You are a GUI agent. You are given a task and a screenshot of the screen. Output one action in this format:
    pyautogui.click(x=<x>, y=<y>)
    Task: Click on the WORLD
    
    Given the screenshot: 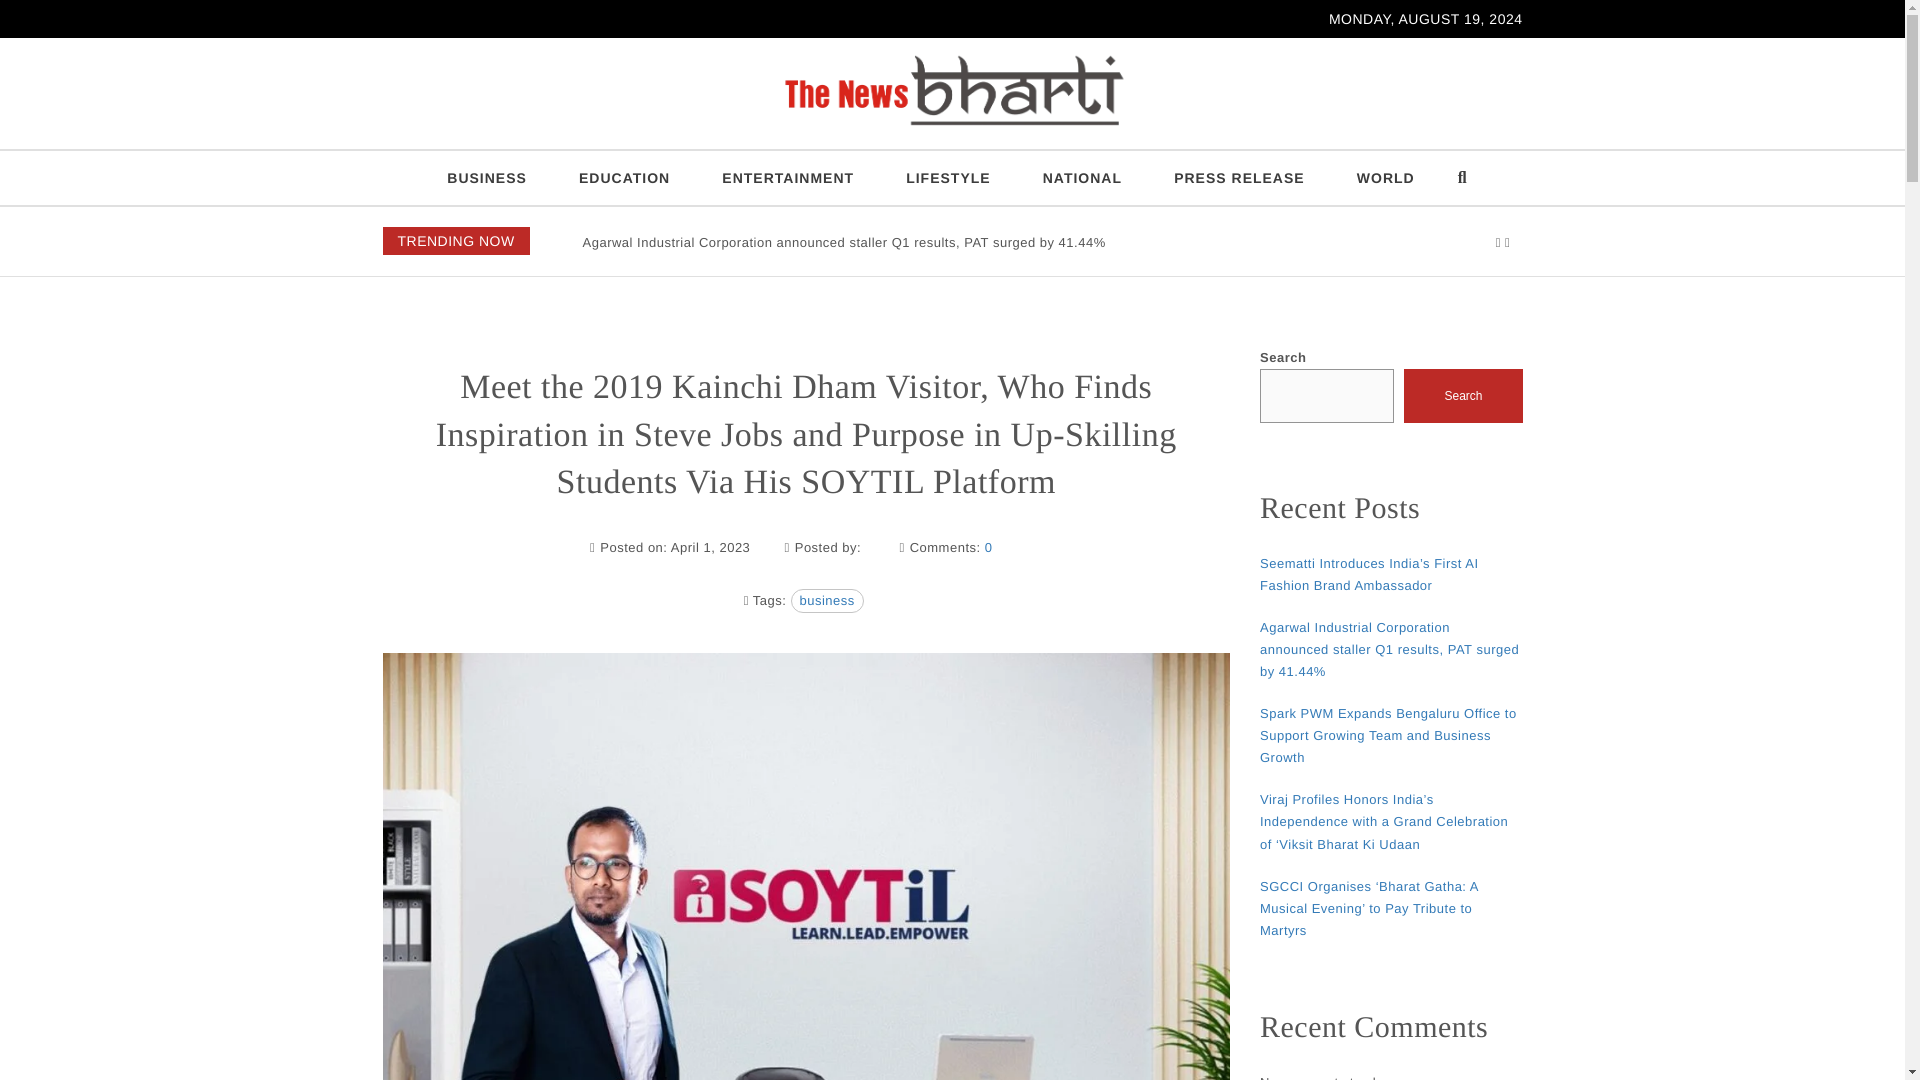 What is the action you would take?
    pyautogui.click(x=1385, y=178)
    